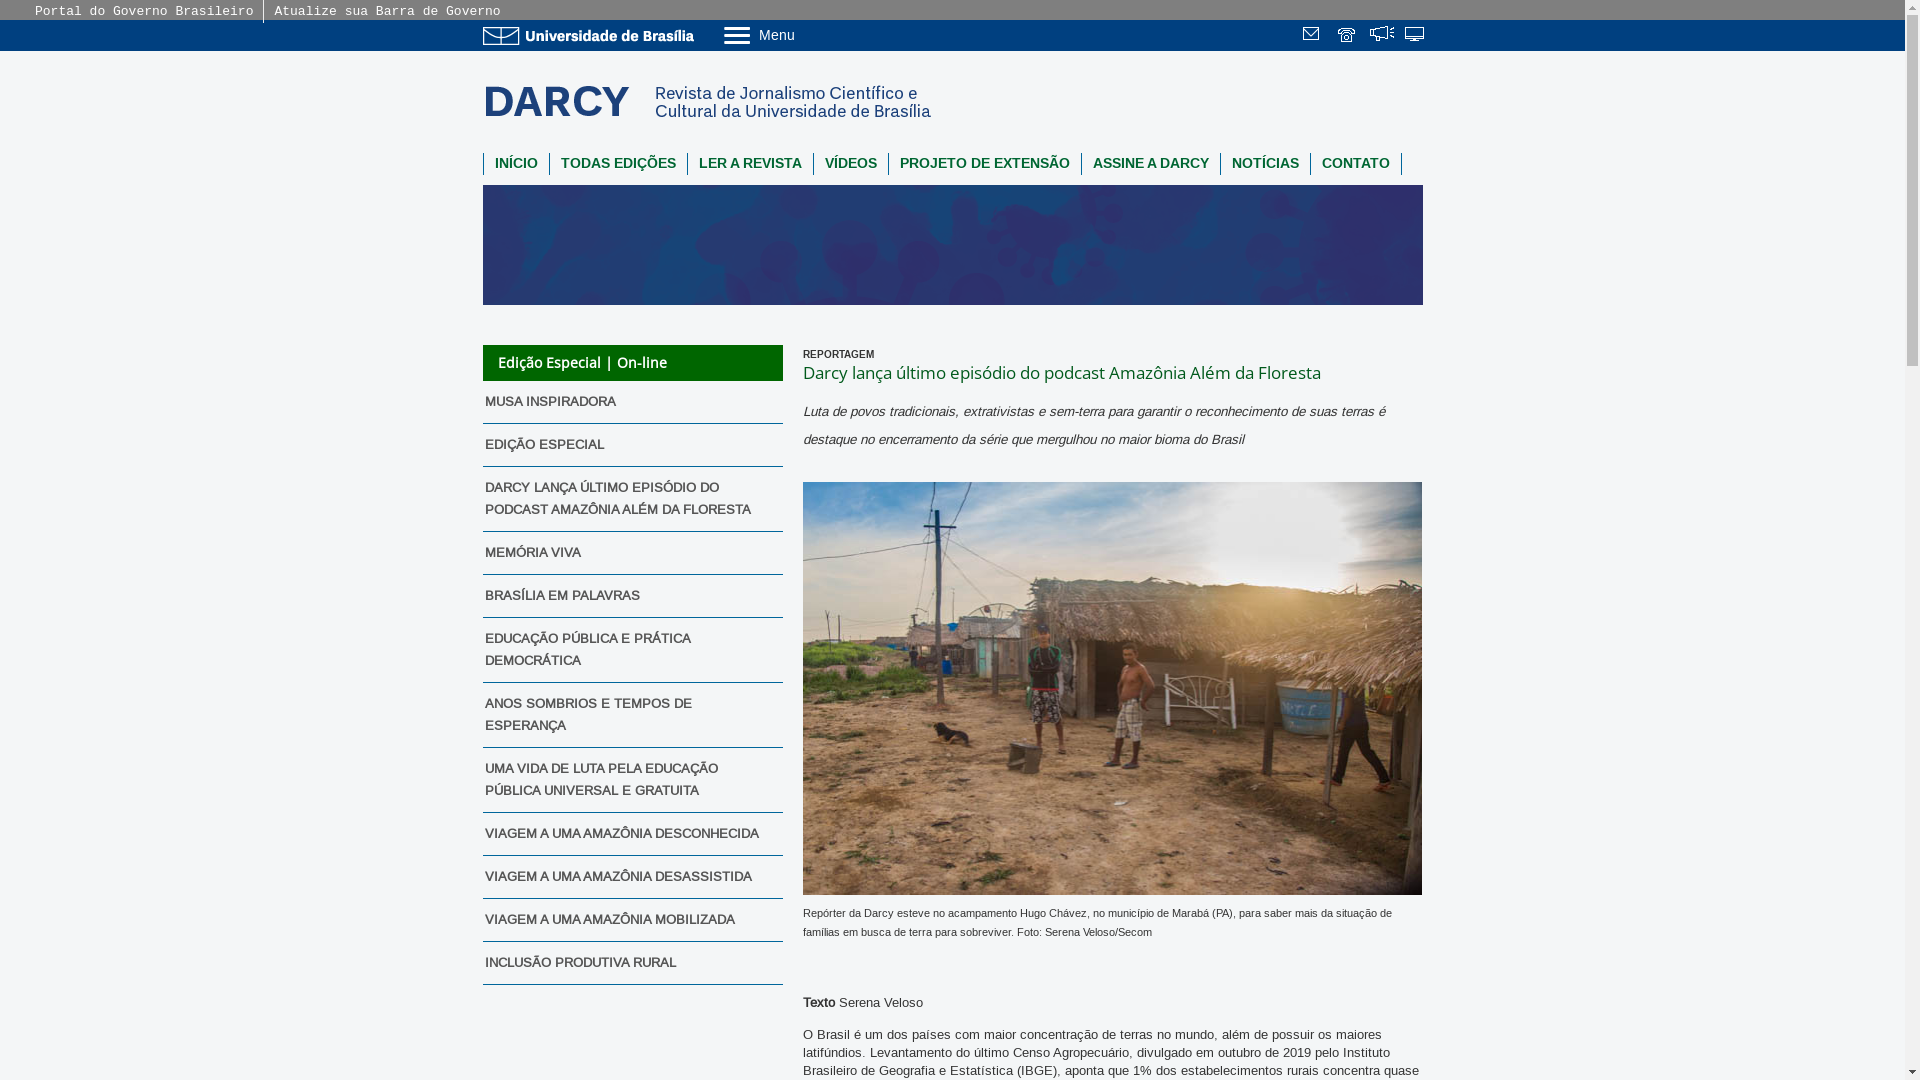 This screenshot has width=1920, height=1080. Describe the element at coordinates (1314, 36) in the screenshot. I see `Webmail` at that location.